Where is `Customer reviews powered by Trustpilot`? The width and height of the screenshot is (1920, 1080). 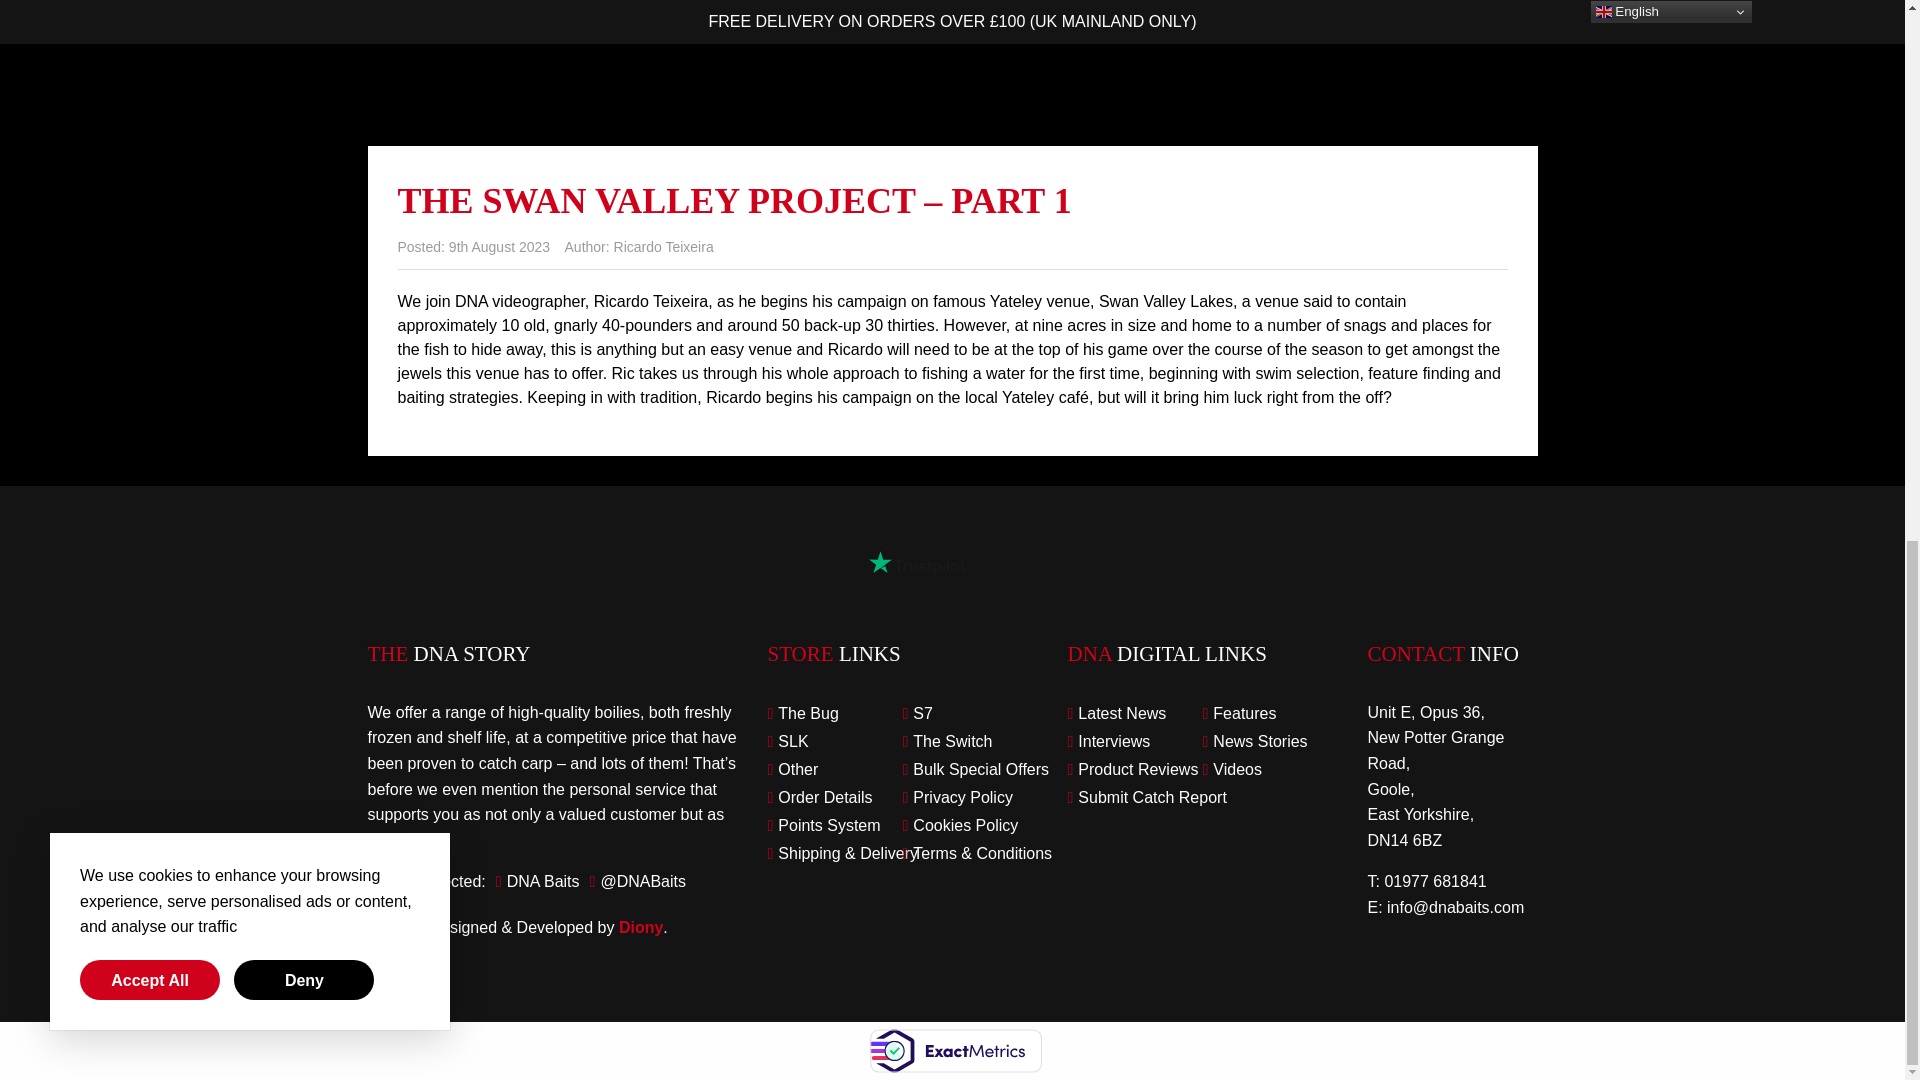 Customer reviews powered by Trustpilot is located at coordinates (916, 562).